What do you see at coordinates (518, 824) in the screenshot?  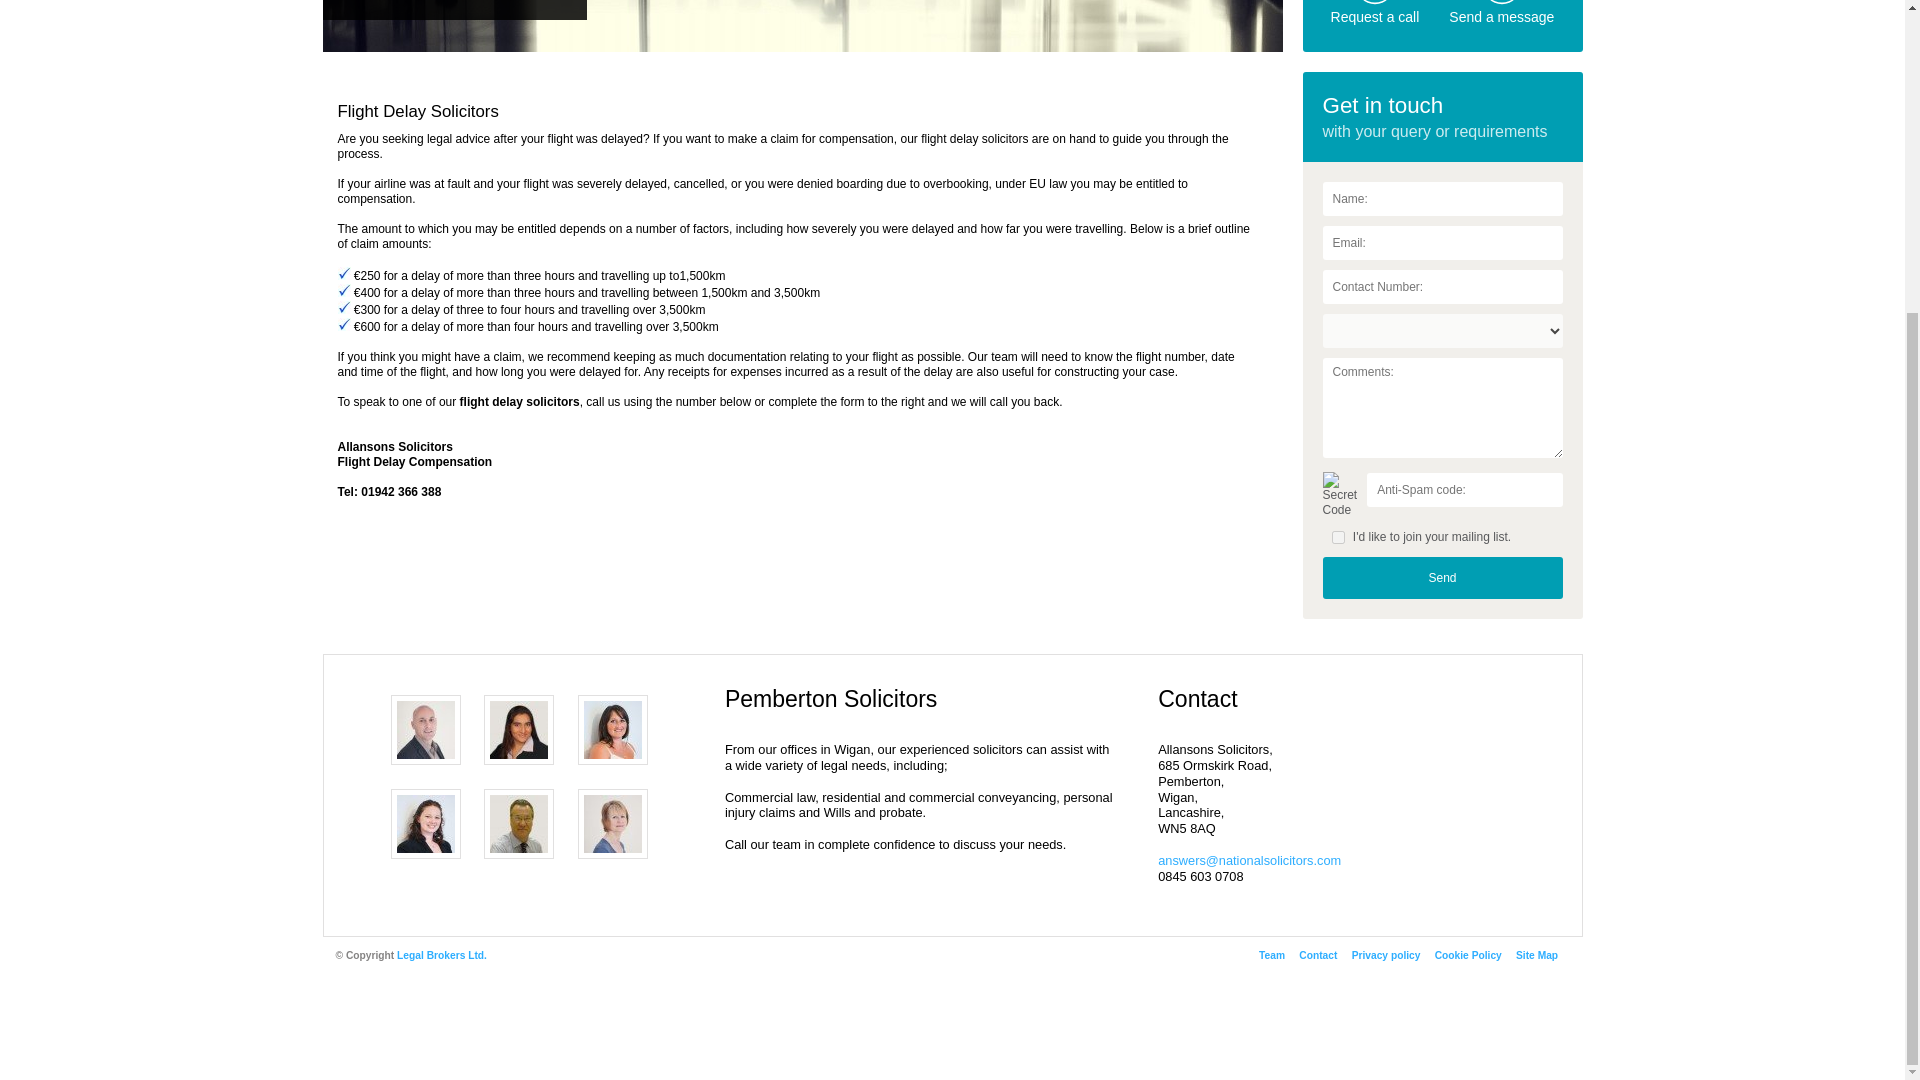 I see `Nick Parker` at bounding box center [518, 824].